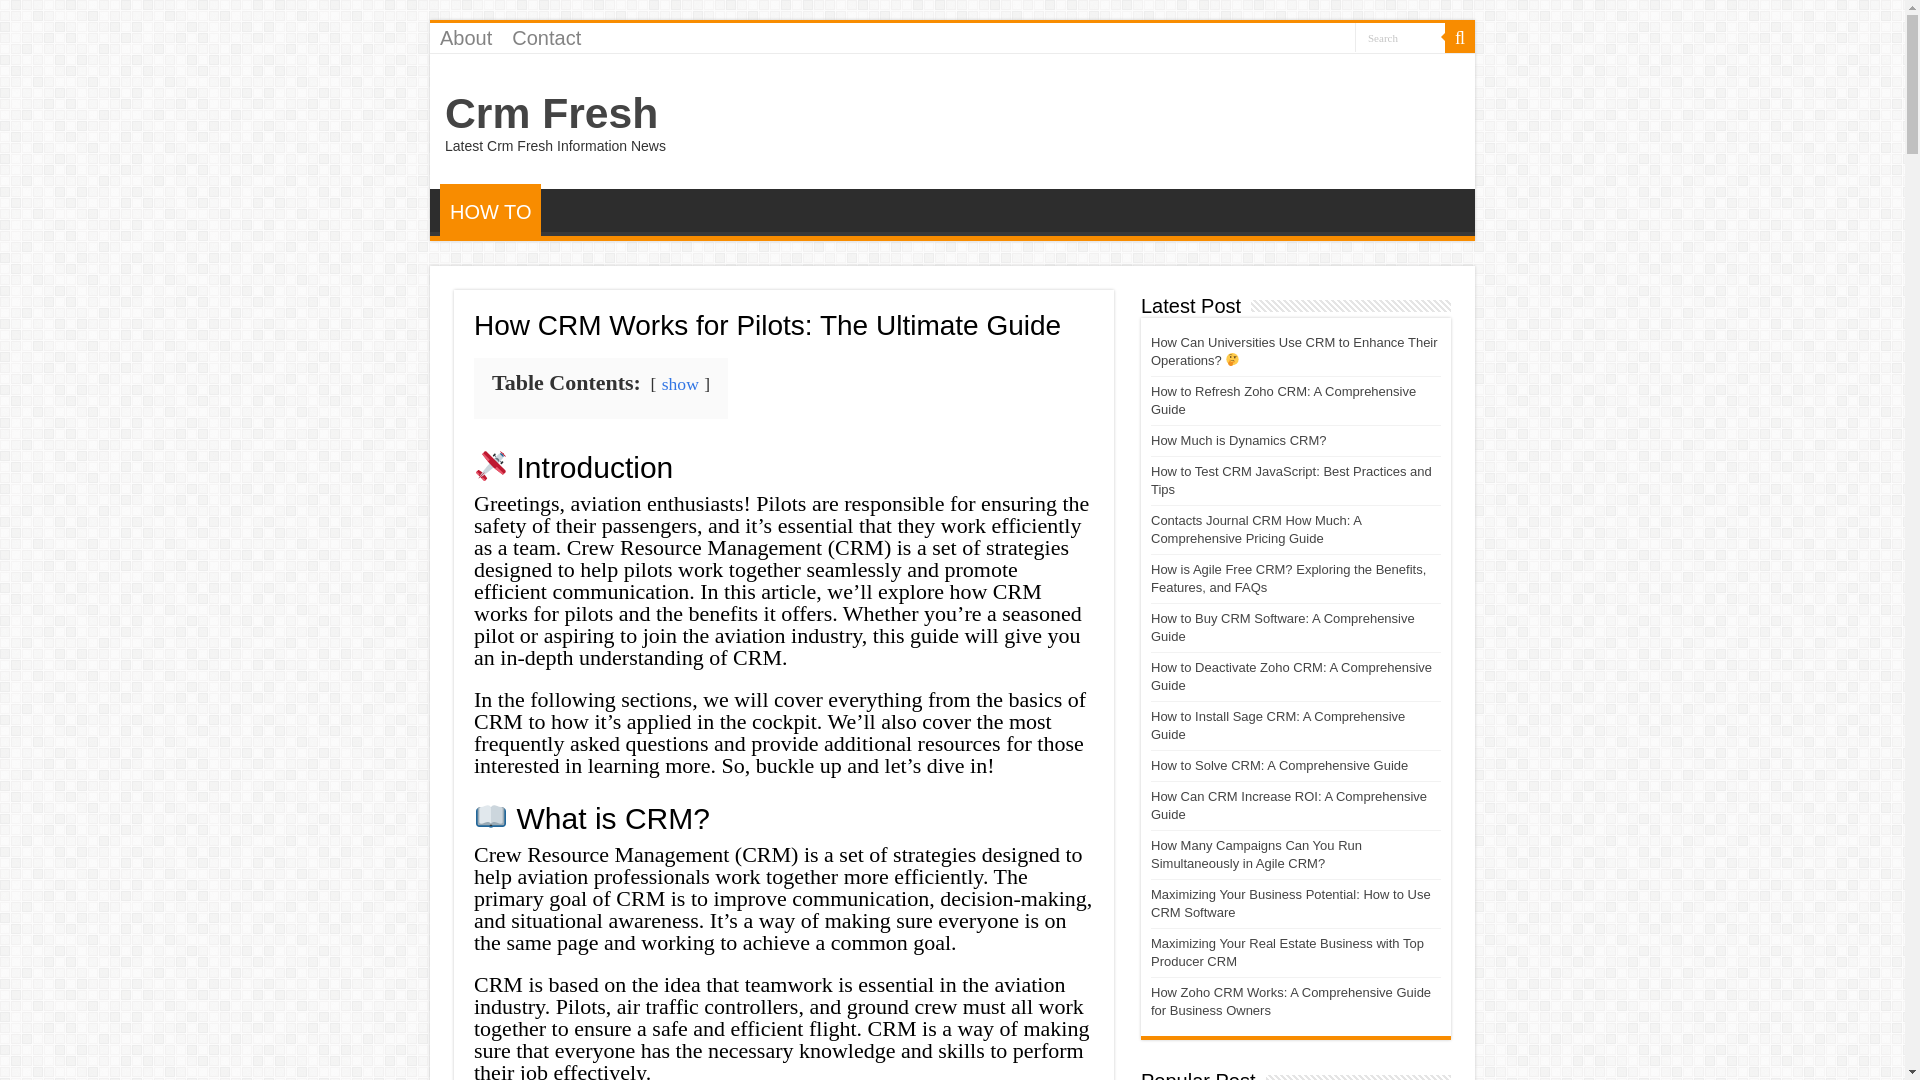 The image size is (1920, 1080). Describe the element at coordinates (1400, 36) in the screenshot. I see `Search` at that location.